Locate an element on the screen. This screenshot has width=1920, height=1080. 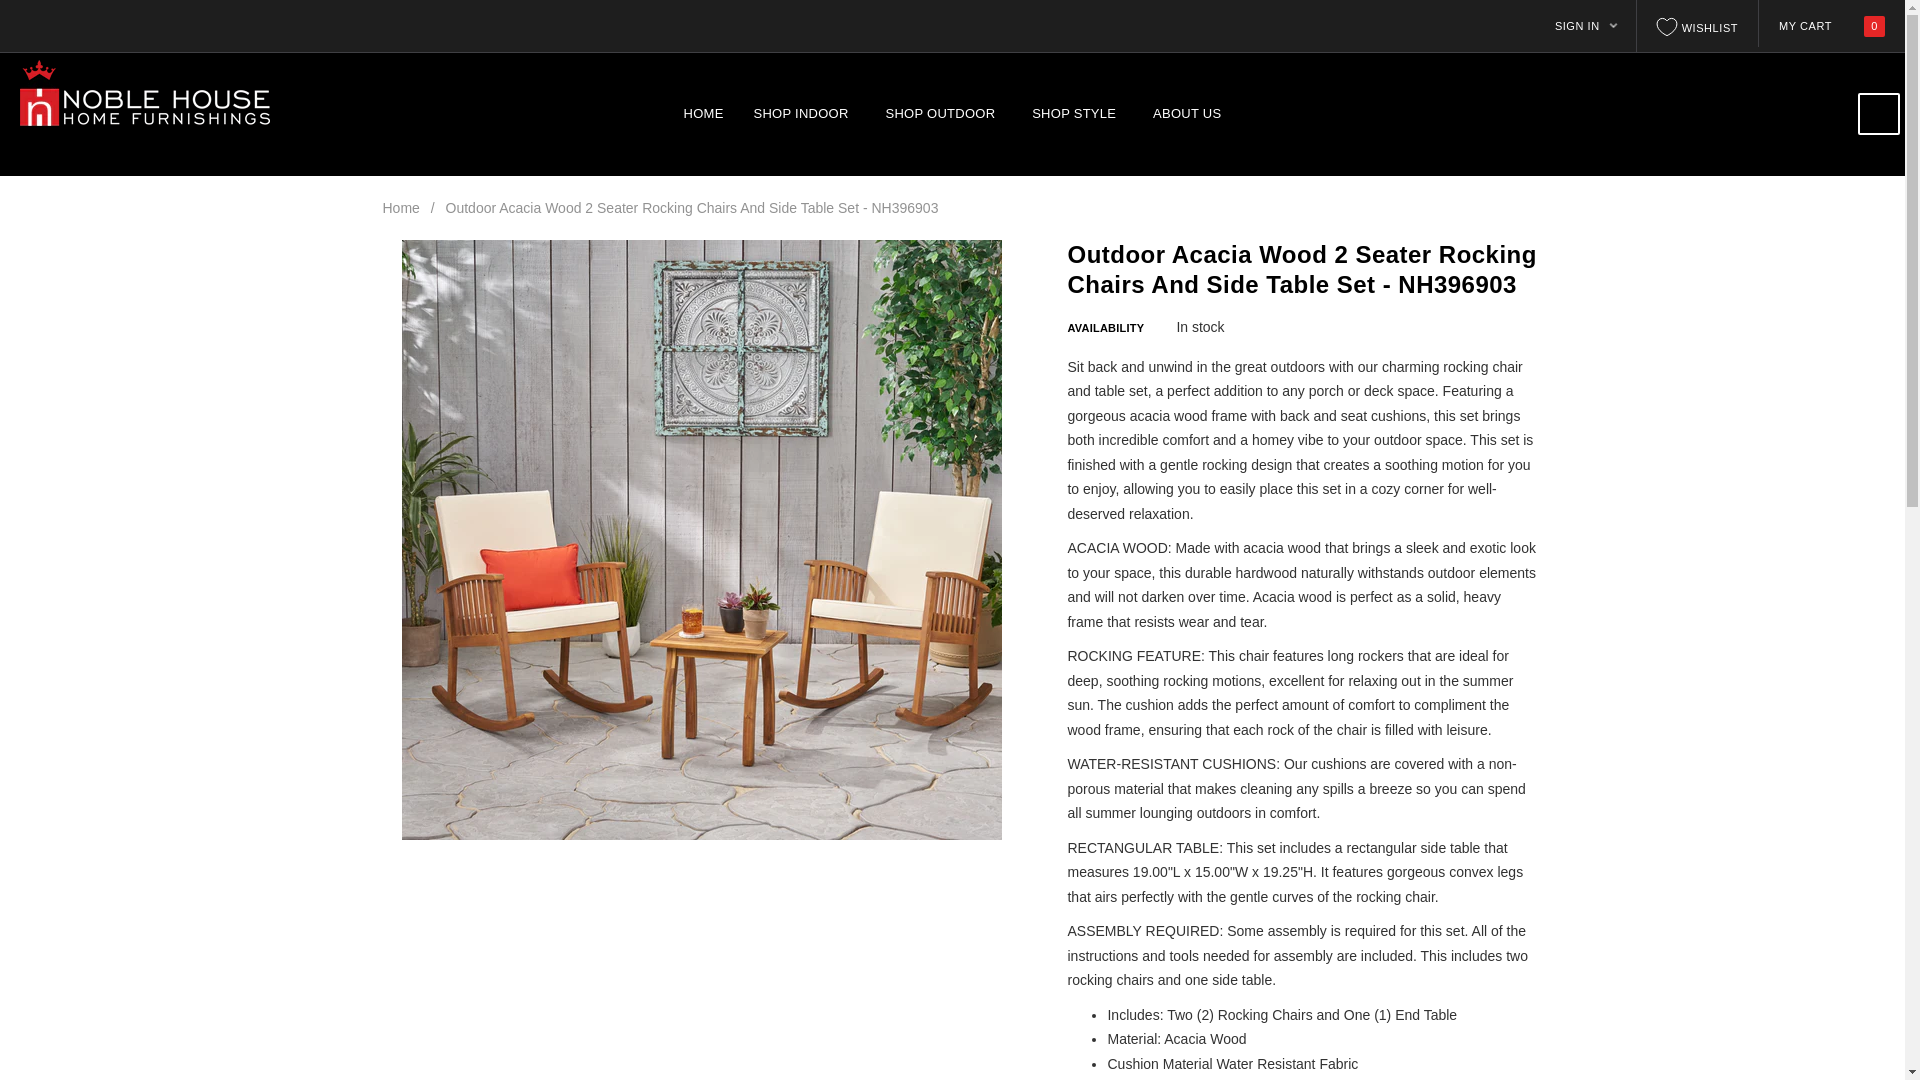
View Wishlist is located at coordinates (1698, 25).